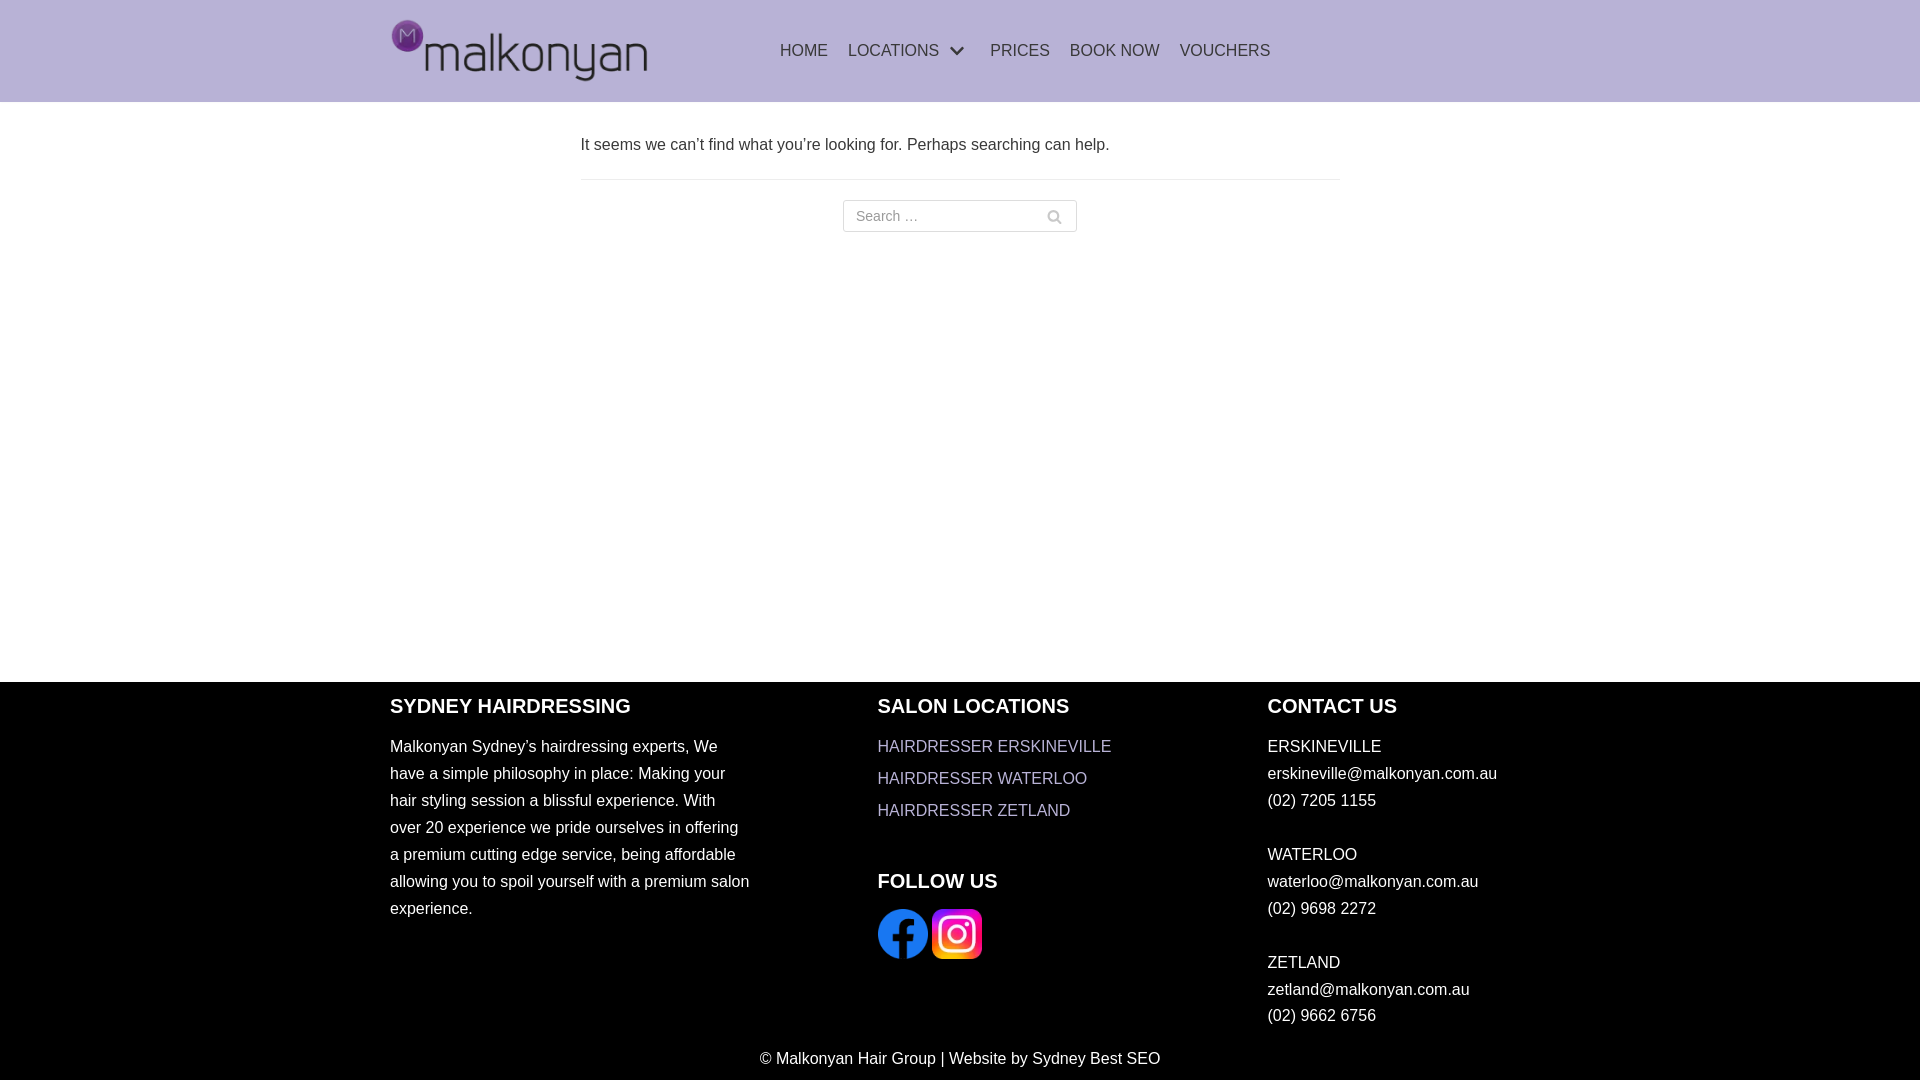  What do you see at coordinates (1115, 51) in the screenshot?
I see `BOOK NOW` at bounding box center [1115, 51].